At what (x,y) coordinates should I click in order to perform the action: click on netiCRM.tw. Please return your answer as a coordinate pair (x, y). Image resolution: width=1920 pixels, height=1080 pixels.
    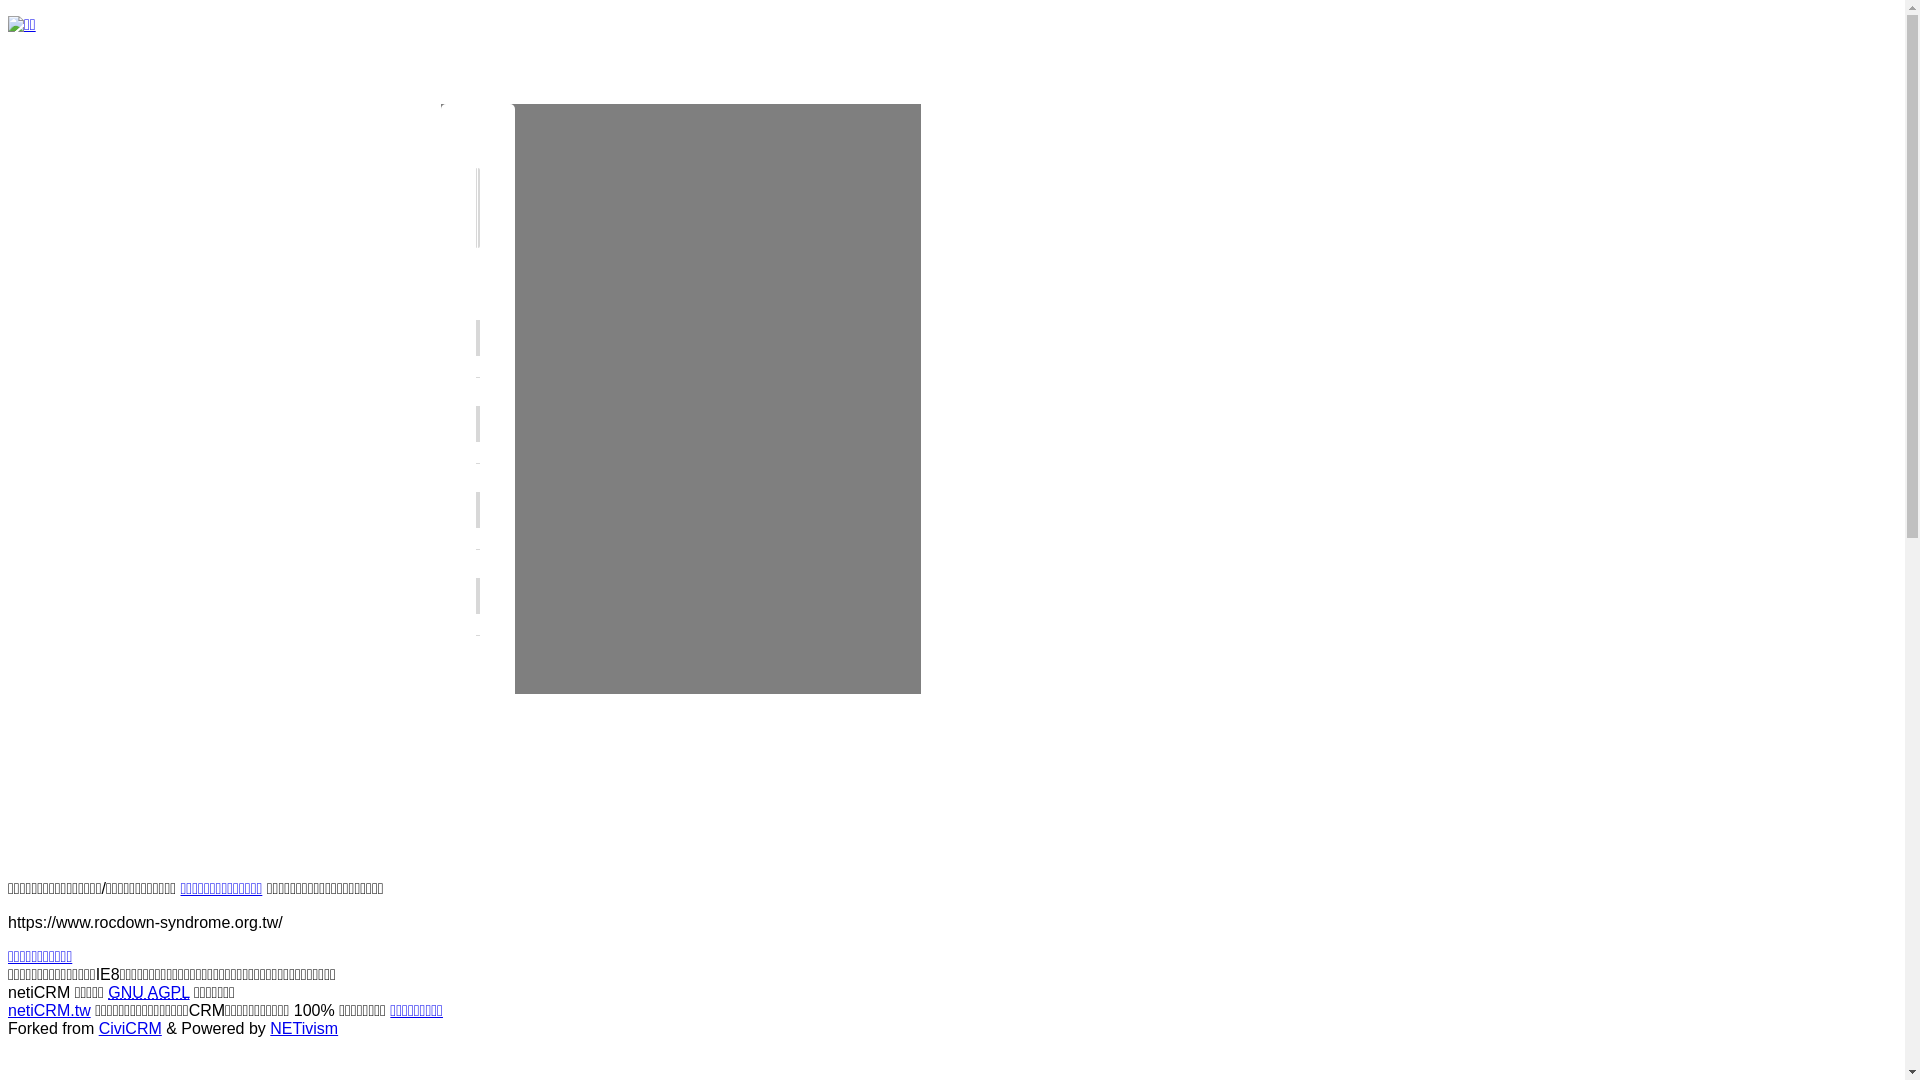
    Looking at the image, I should click on (50, 1010).